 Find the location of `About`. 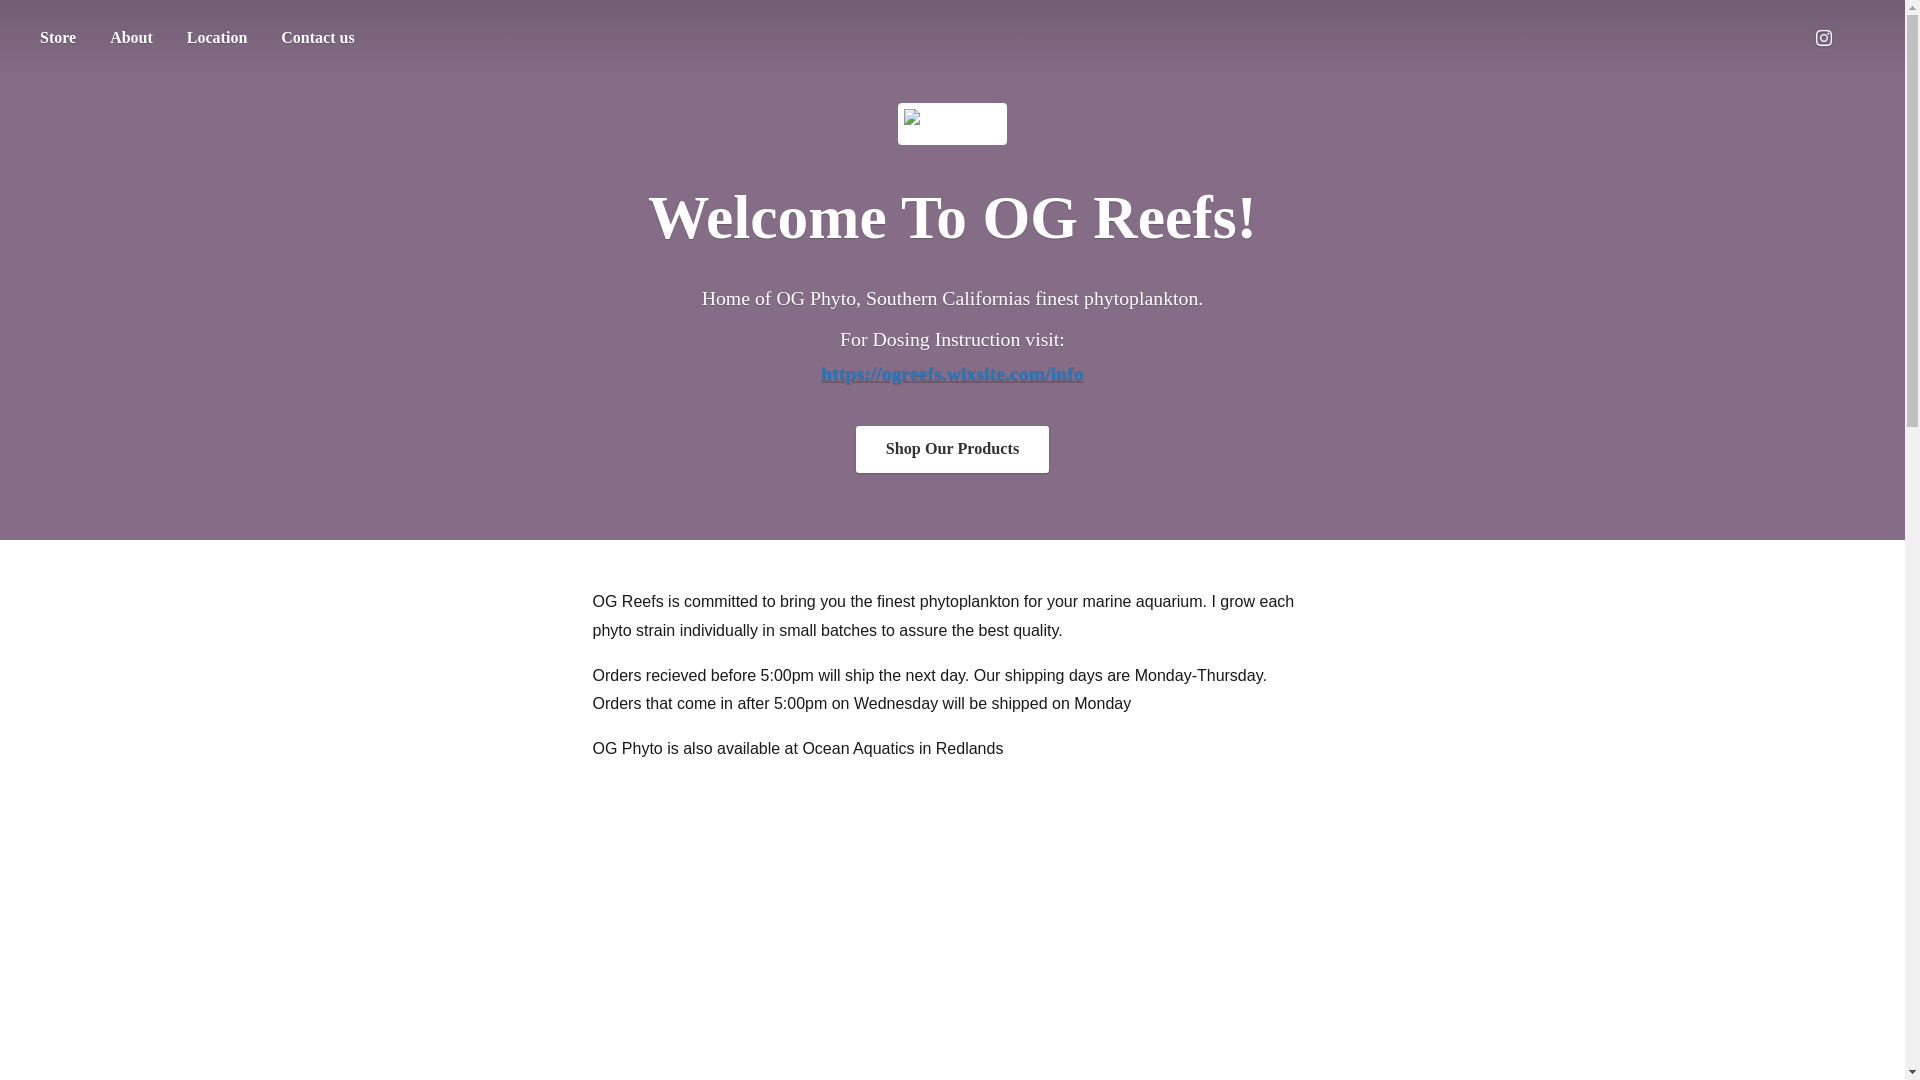

About is located at coordinates (131, 38).